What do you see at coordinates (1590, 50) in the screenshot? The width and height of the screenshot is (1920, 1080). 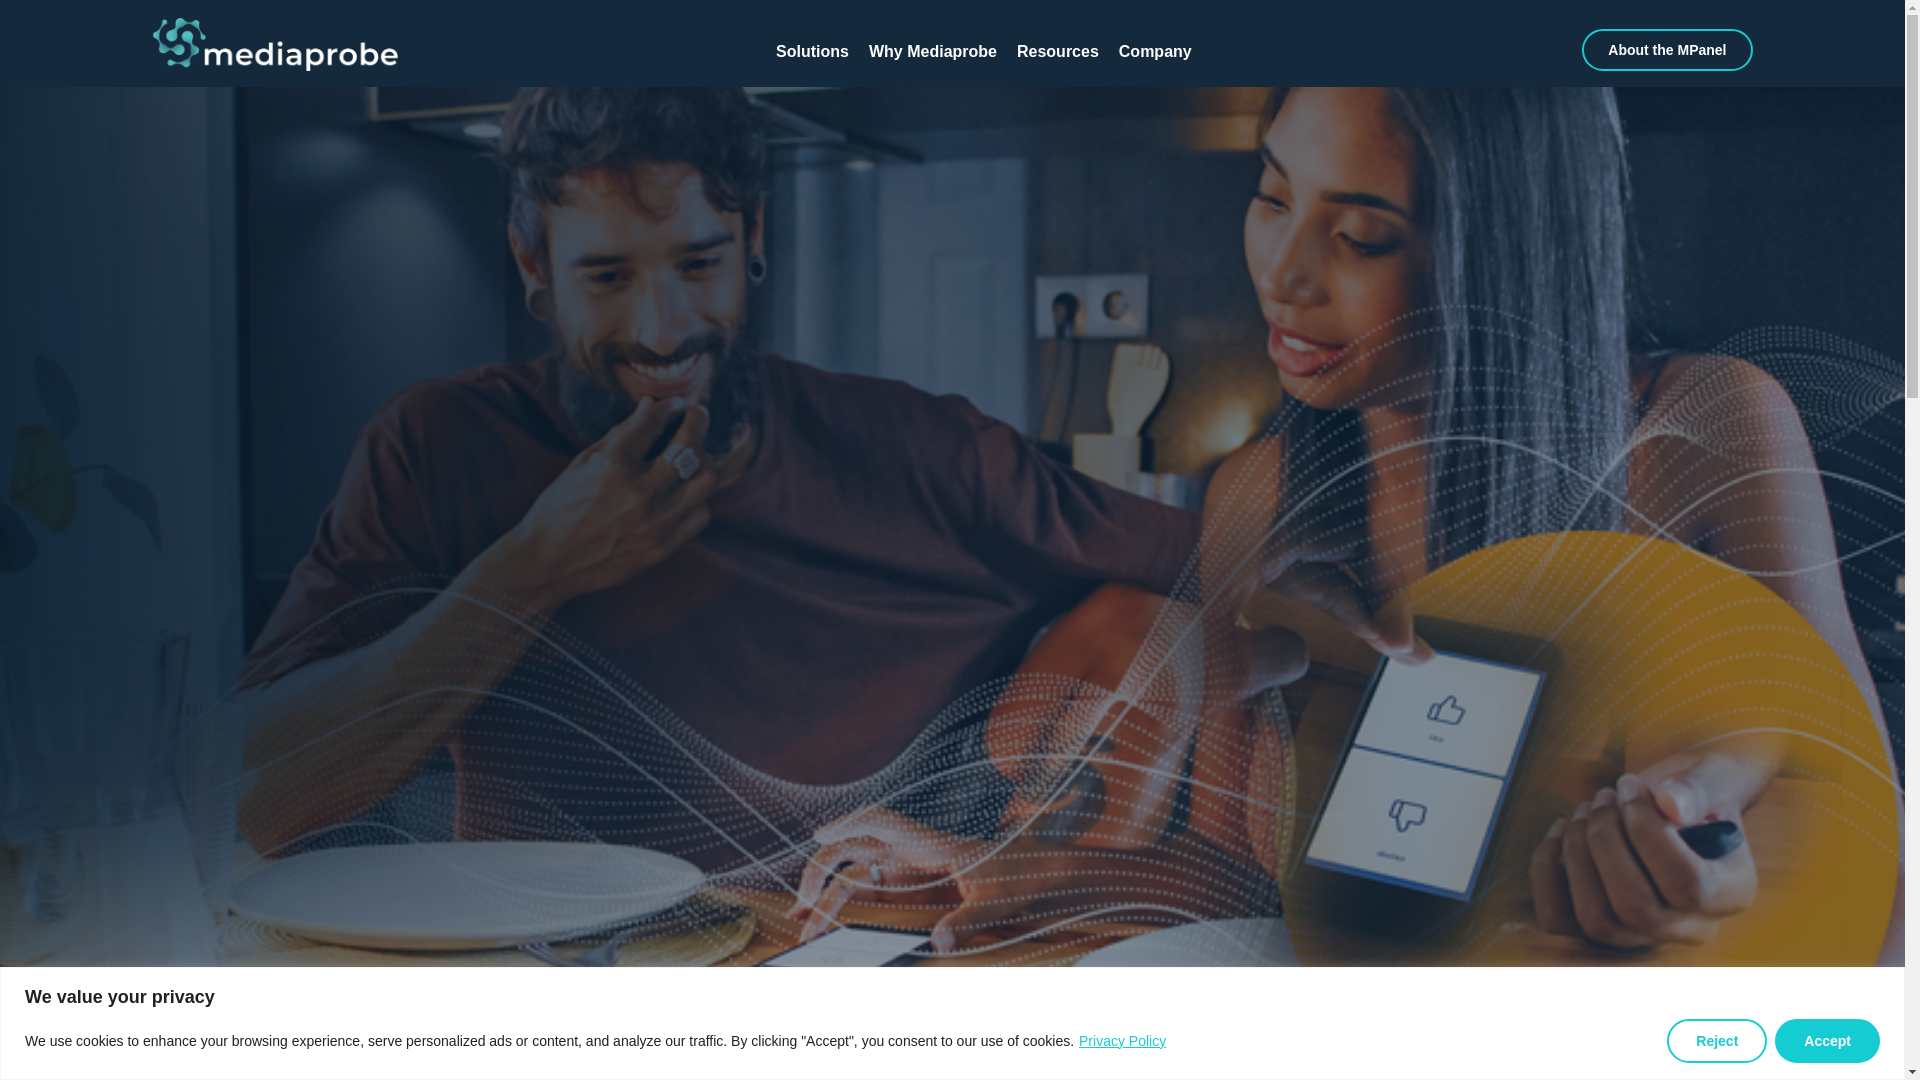 I see `About the MPanel` at bounding box center [1590, 50].